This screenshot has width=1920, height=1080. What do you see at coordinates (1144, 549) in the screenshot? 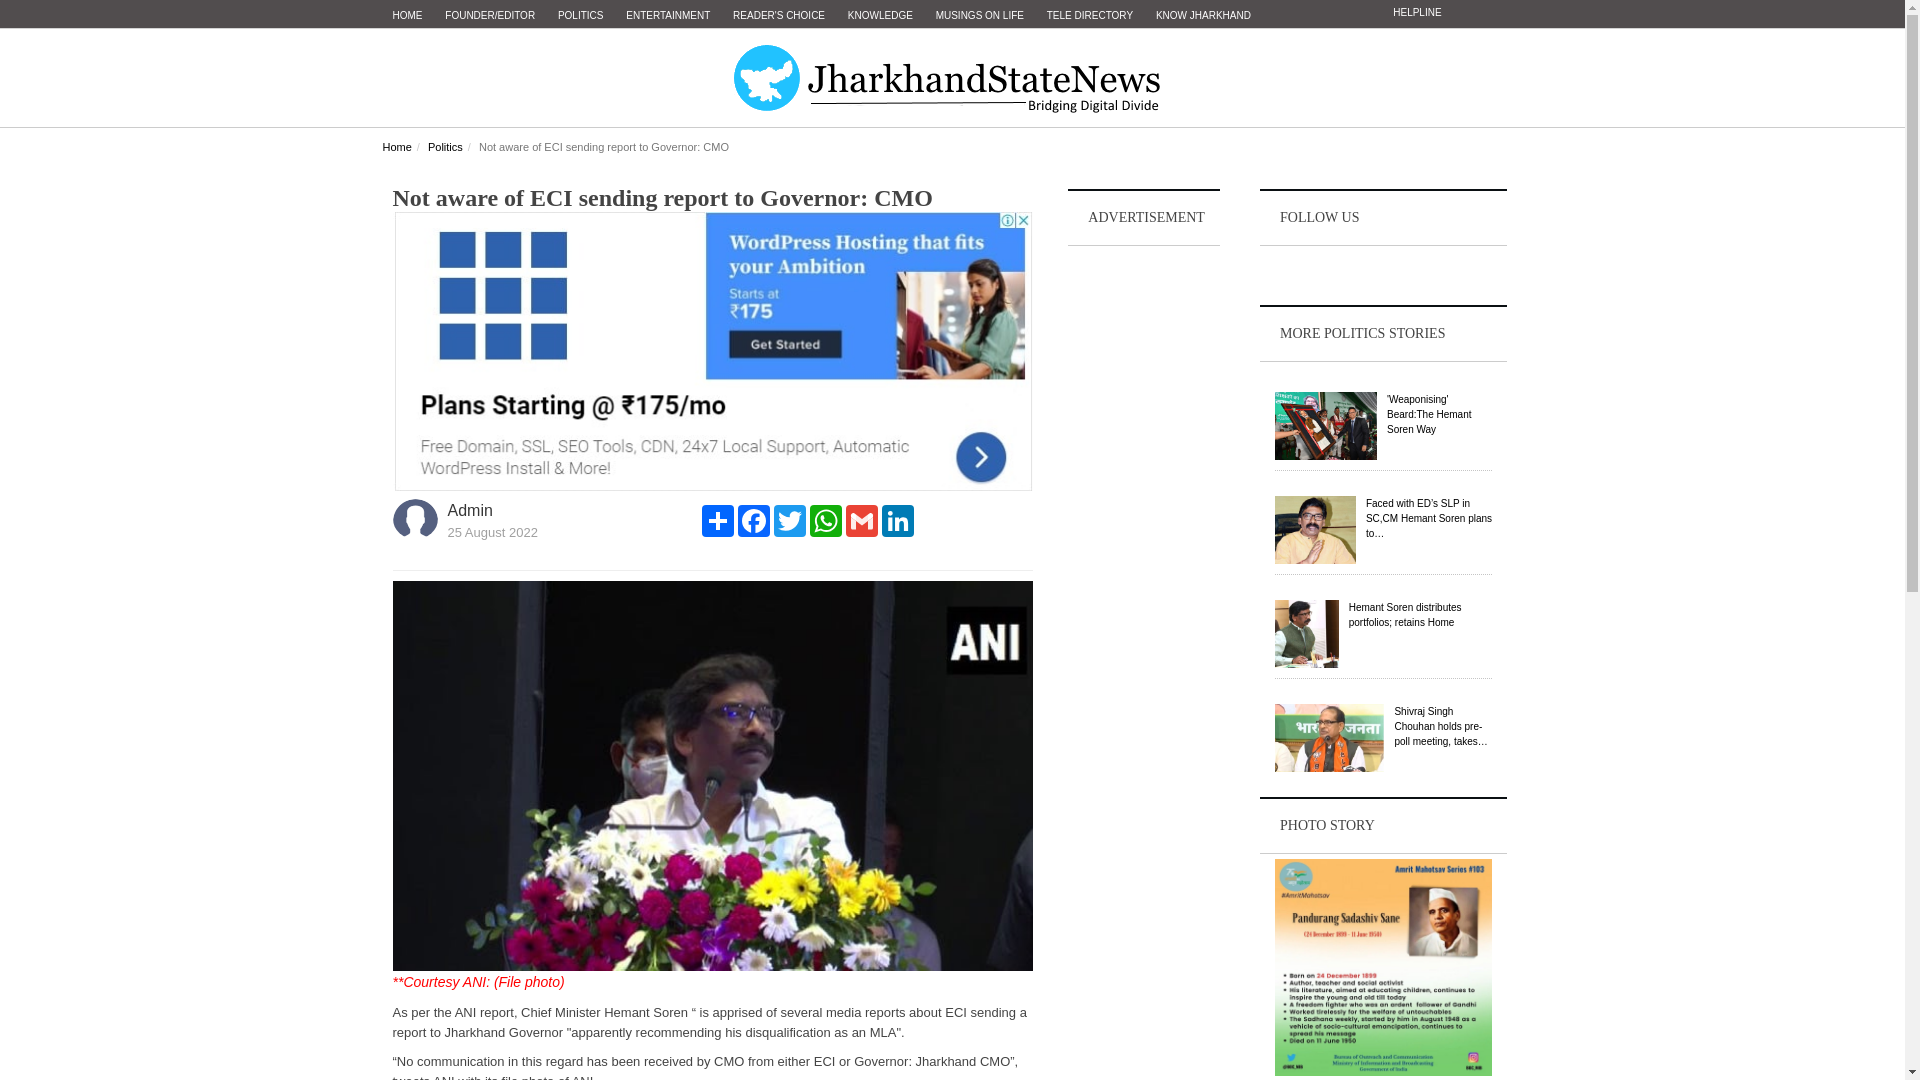
I see `Advertisement` at bounding box center [1144, 549].